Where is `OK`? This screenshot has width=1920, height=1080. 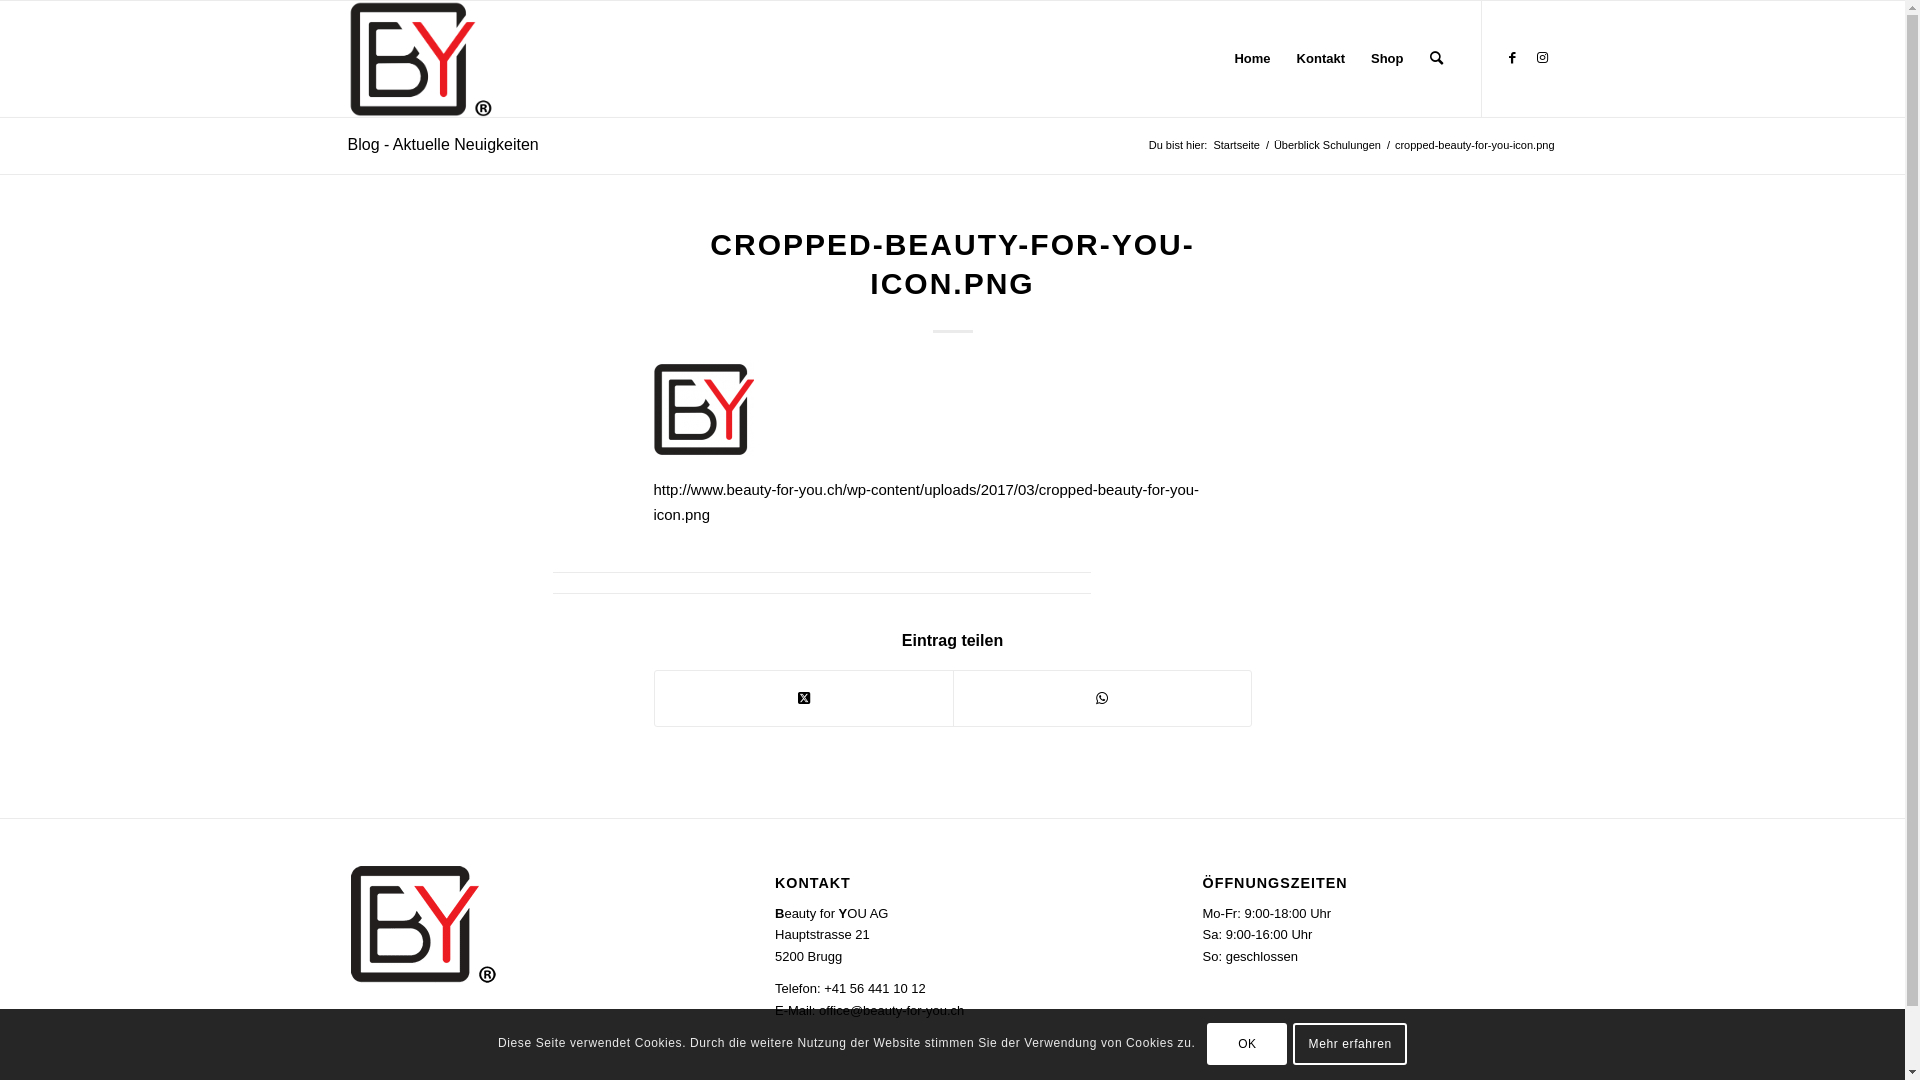
OK is located at coordinates (1247, 1044).